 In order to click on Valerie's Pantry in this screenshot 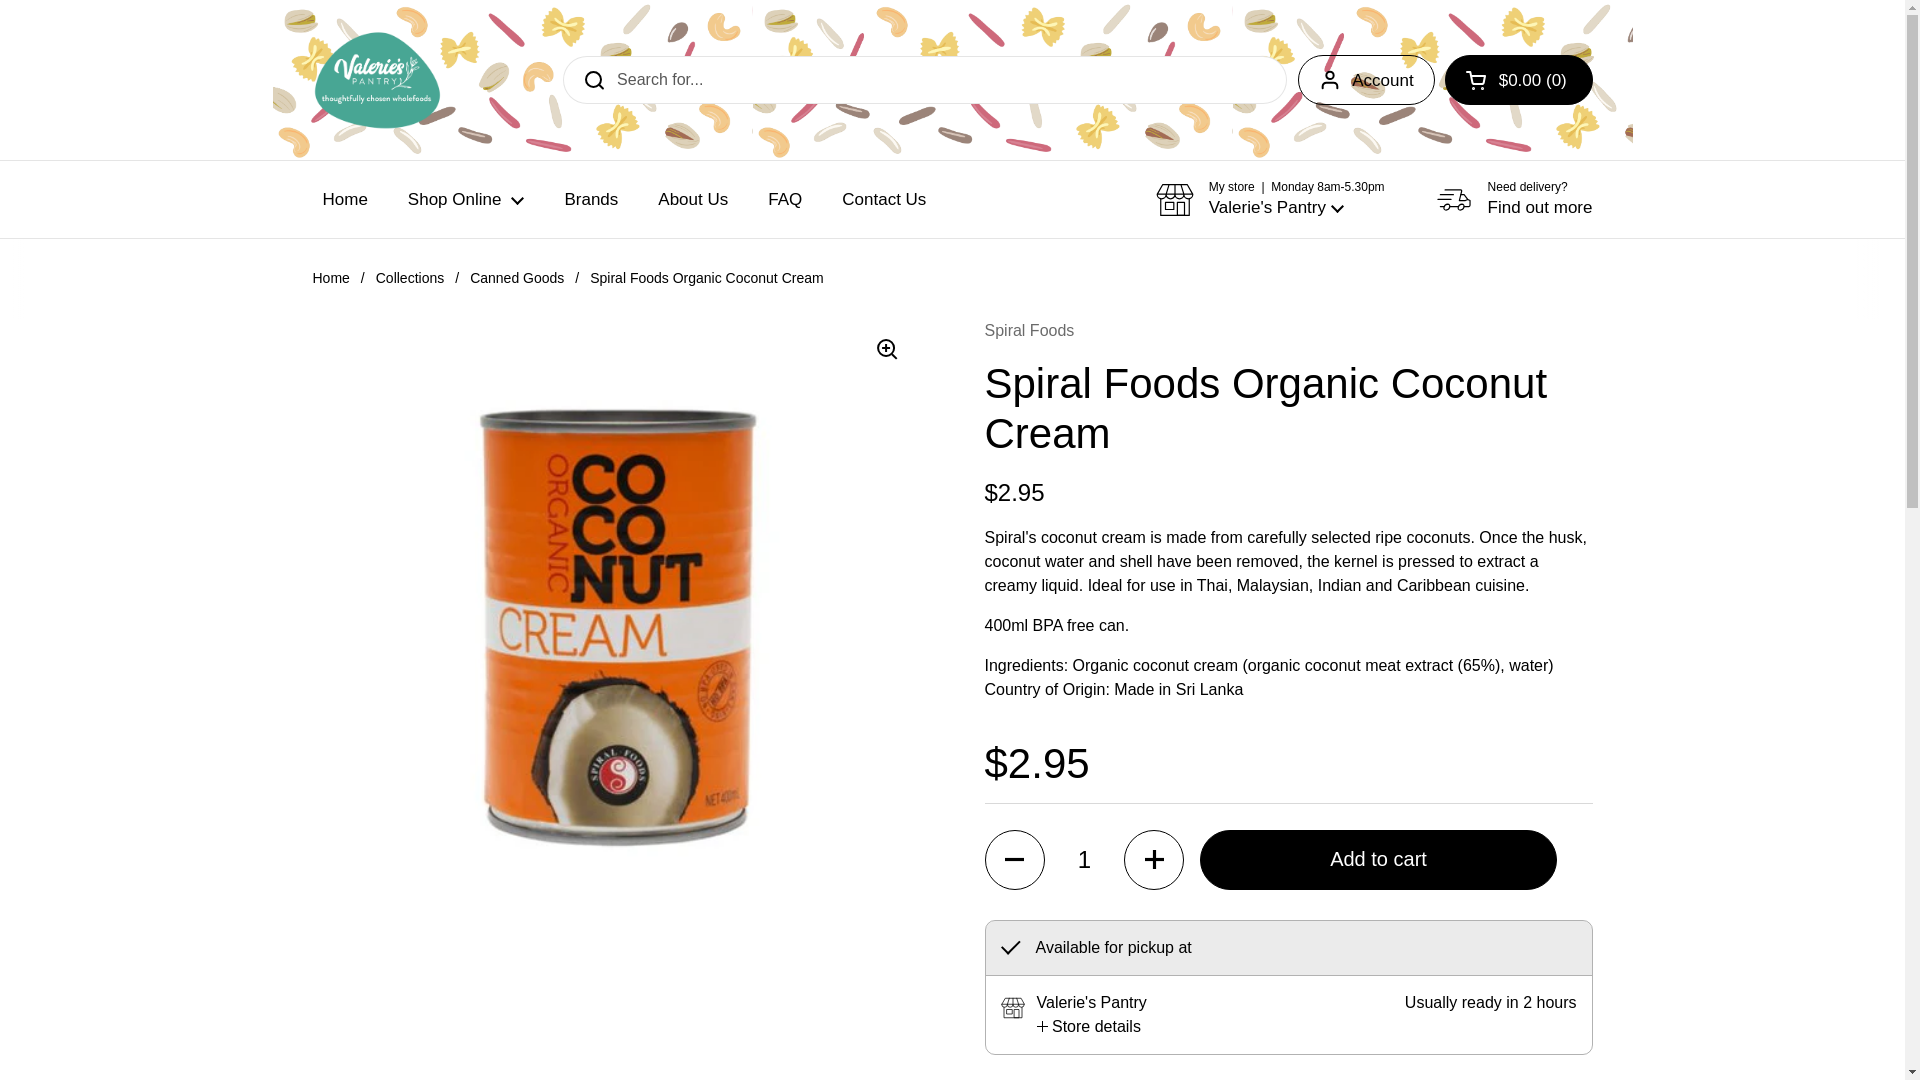, I will do `click(376, 80)`.